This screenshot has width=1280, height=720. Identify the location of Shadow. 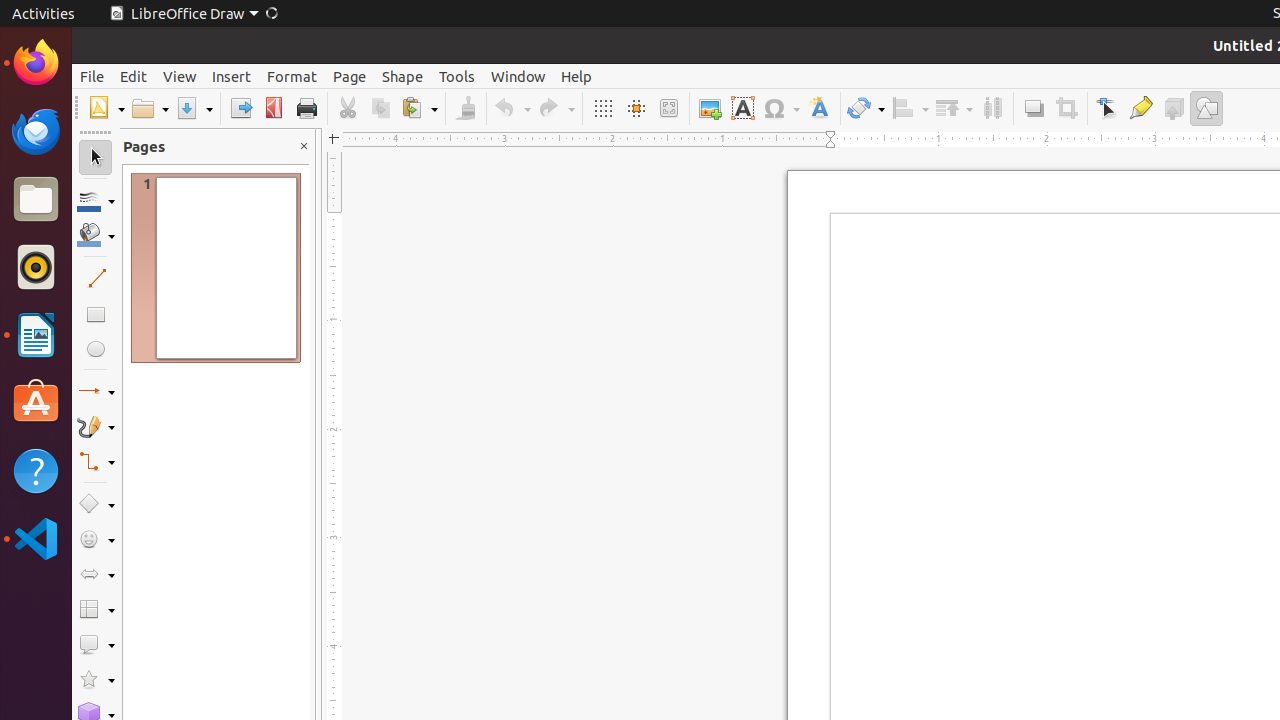
(1034, 108).